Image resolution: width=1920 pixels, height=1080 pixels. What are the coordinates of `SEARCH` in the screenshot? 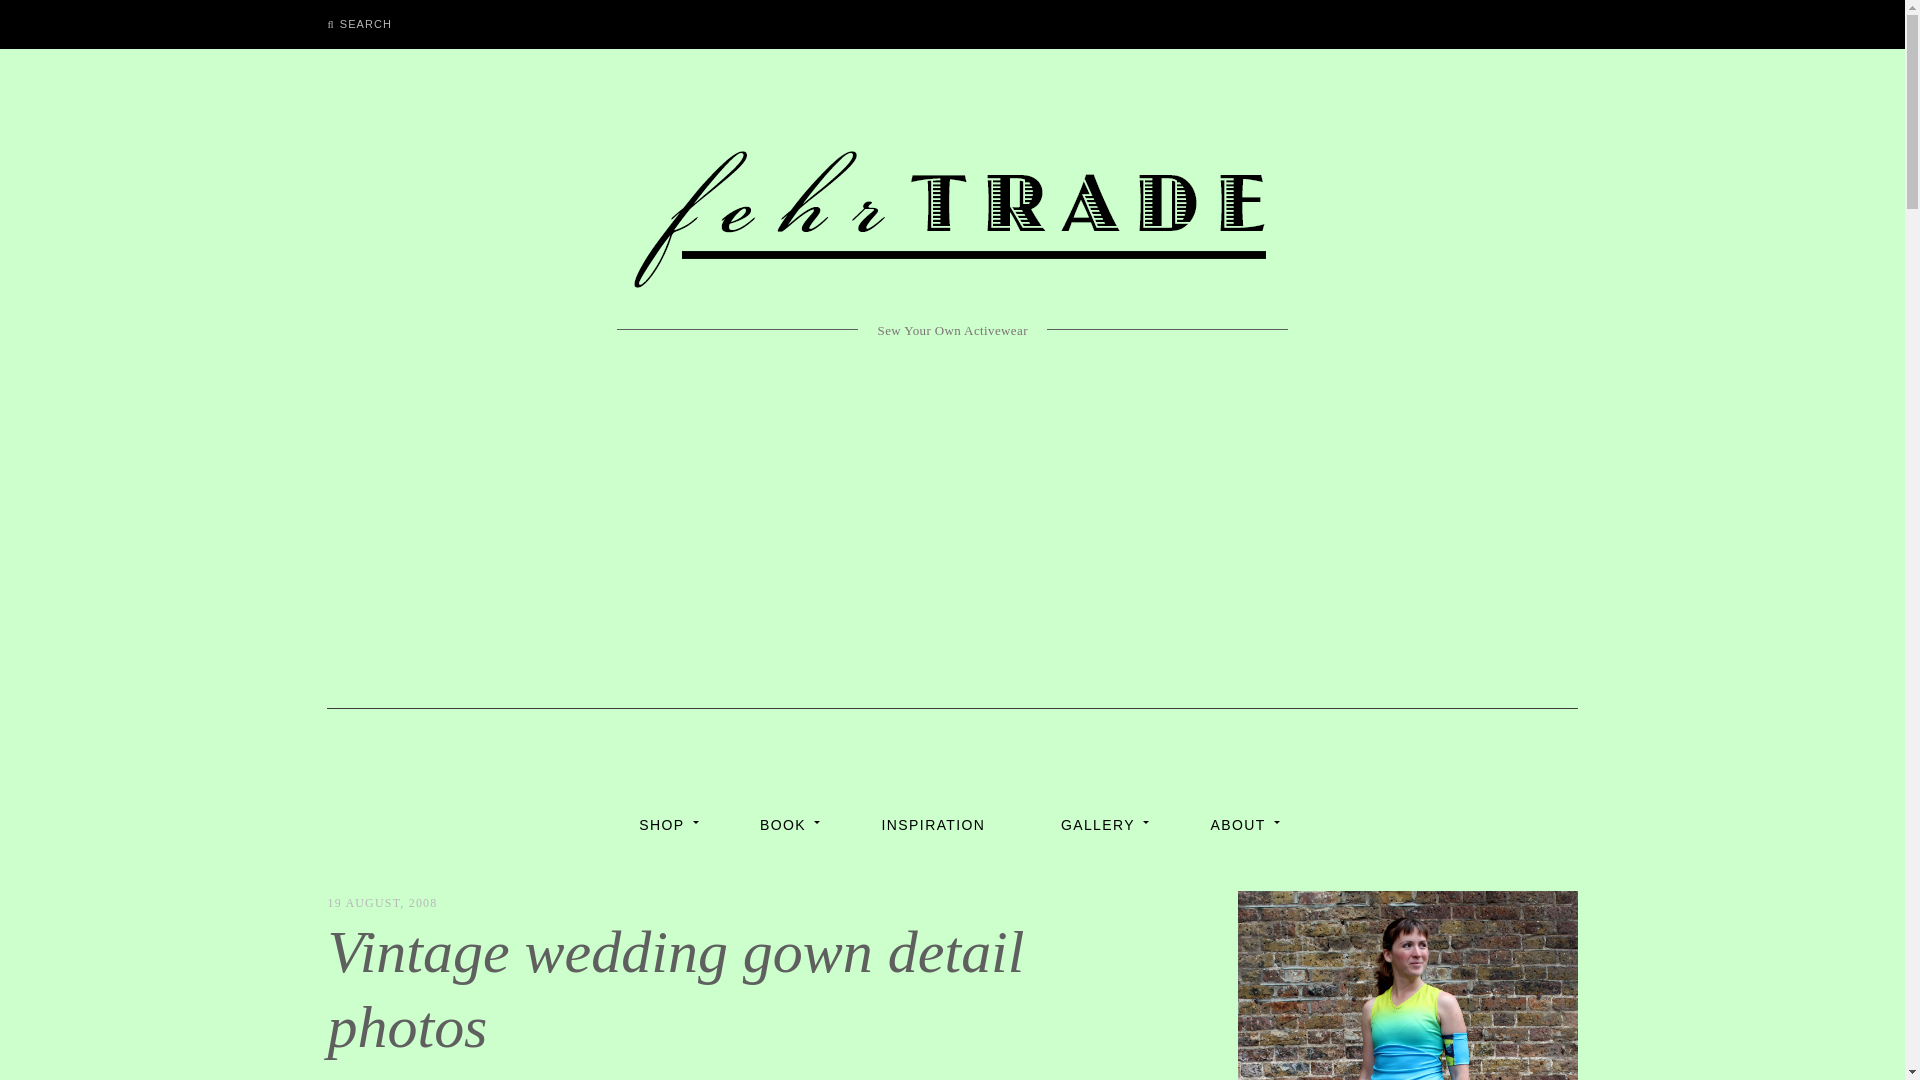 It's located at (359, 24).